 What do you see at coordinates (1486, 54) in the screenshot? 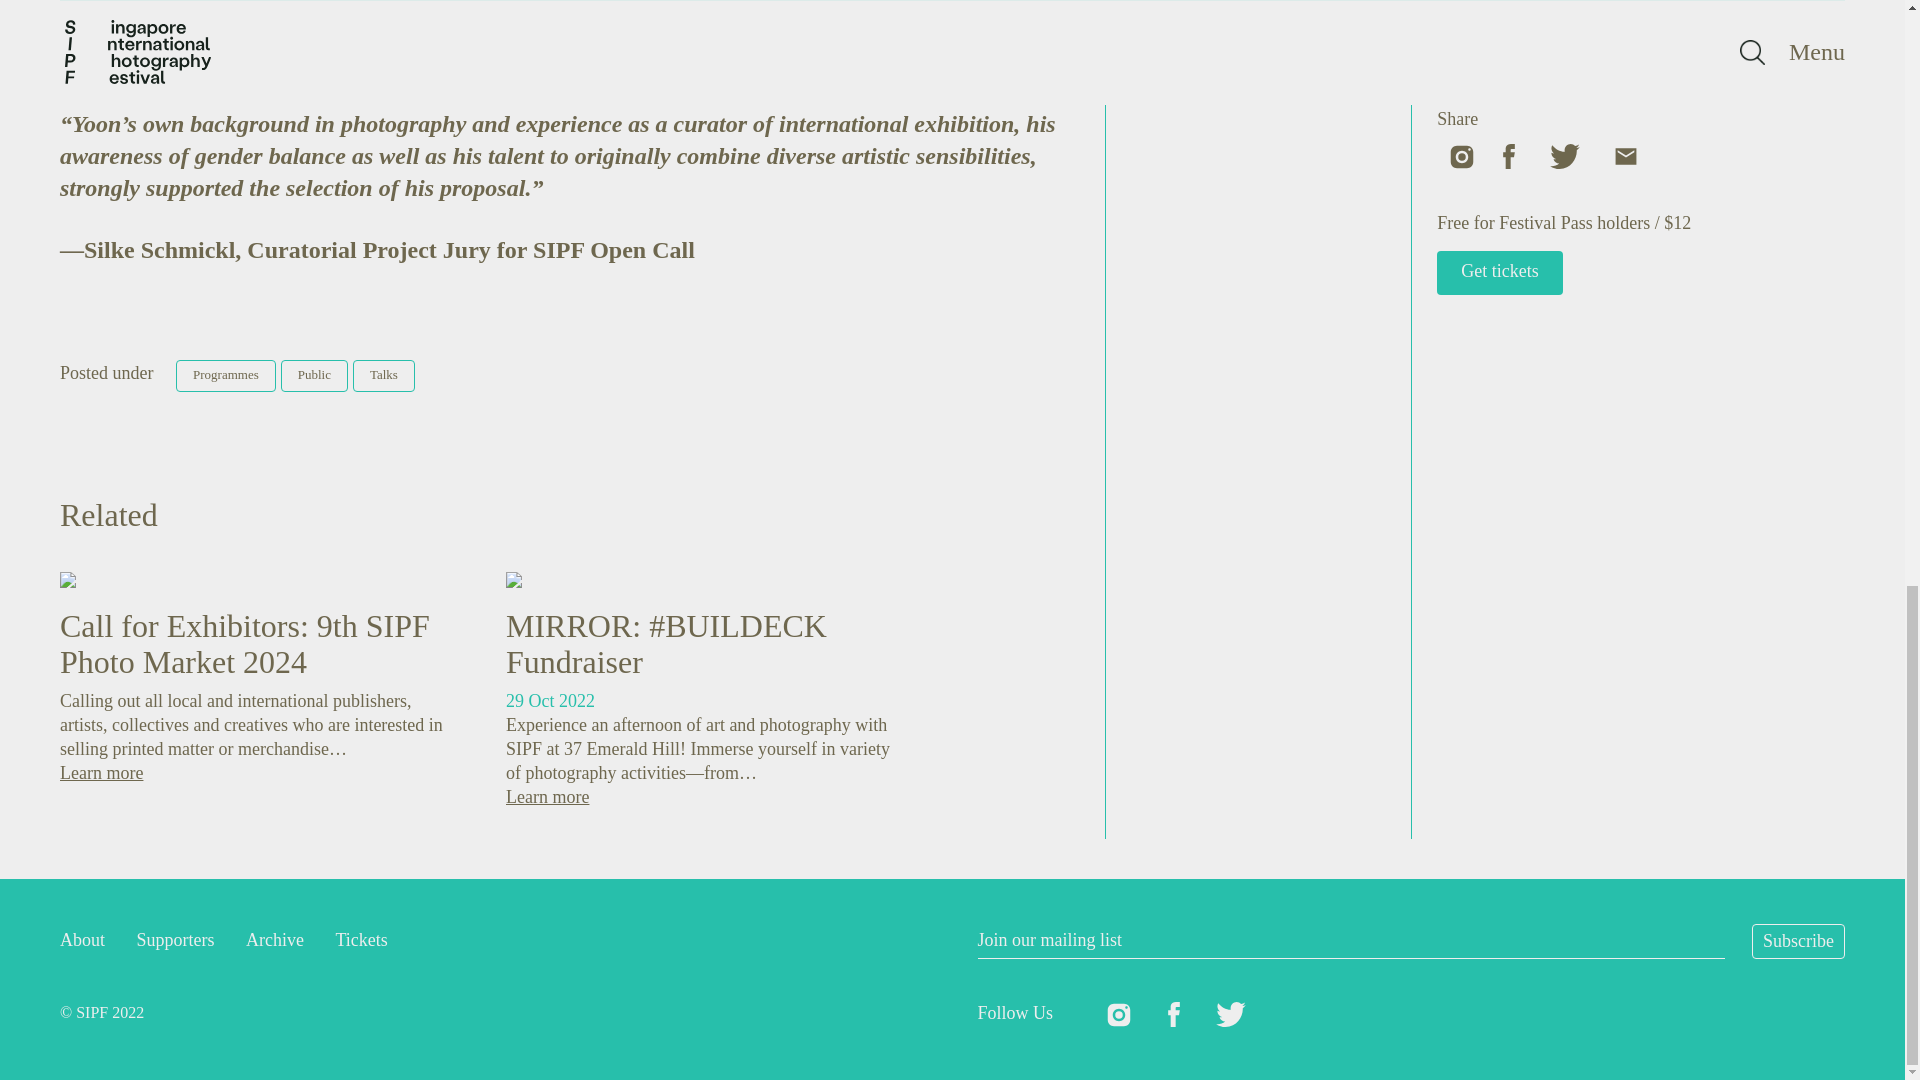
I see `View location` at bounding box center [1486, 54].